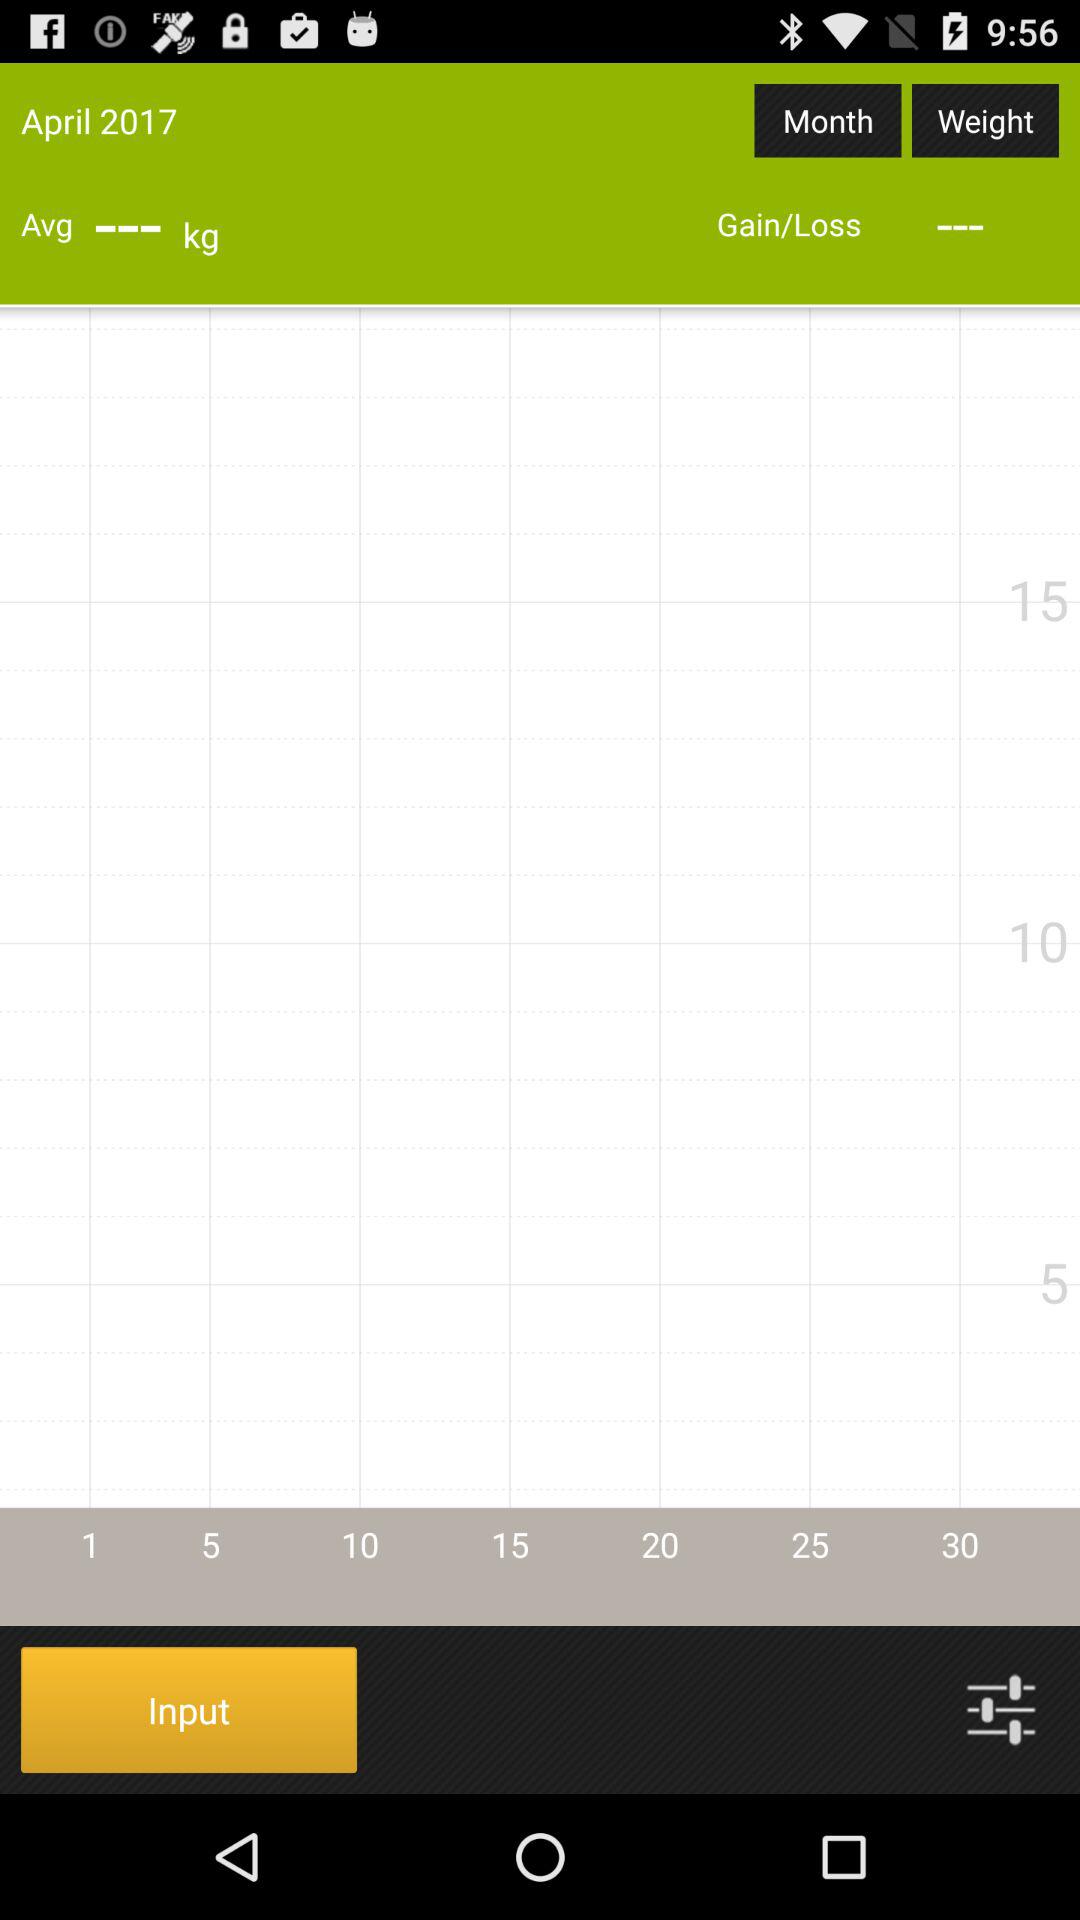 Image resolution: width=1080 pixels, height=1920 pixels. Describe the element at coordinates (828, 120) in the screenshot. I see `turn on month` at that location.